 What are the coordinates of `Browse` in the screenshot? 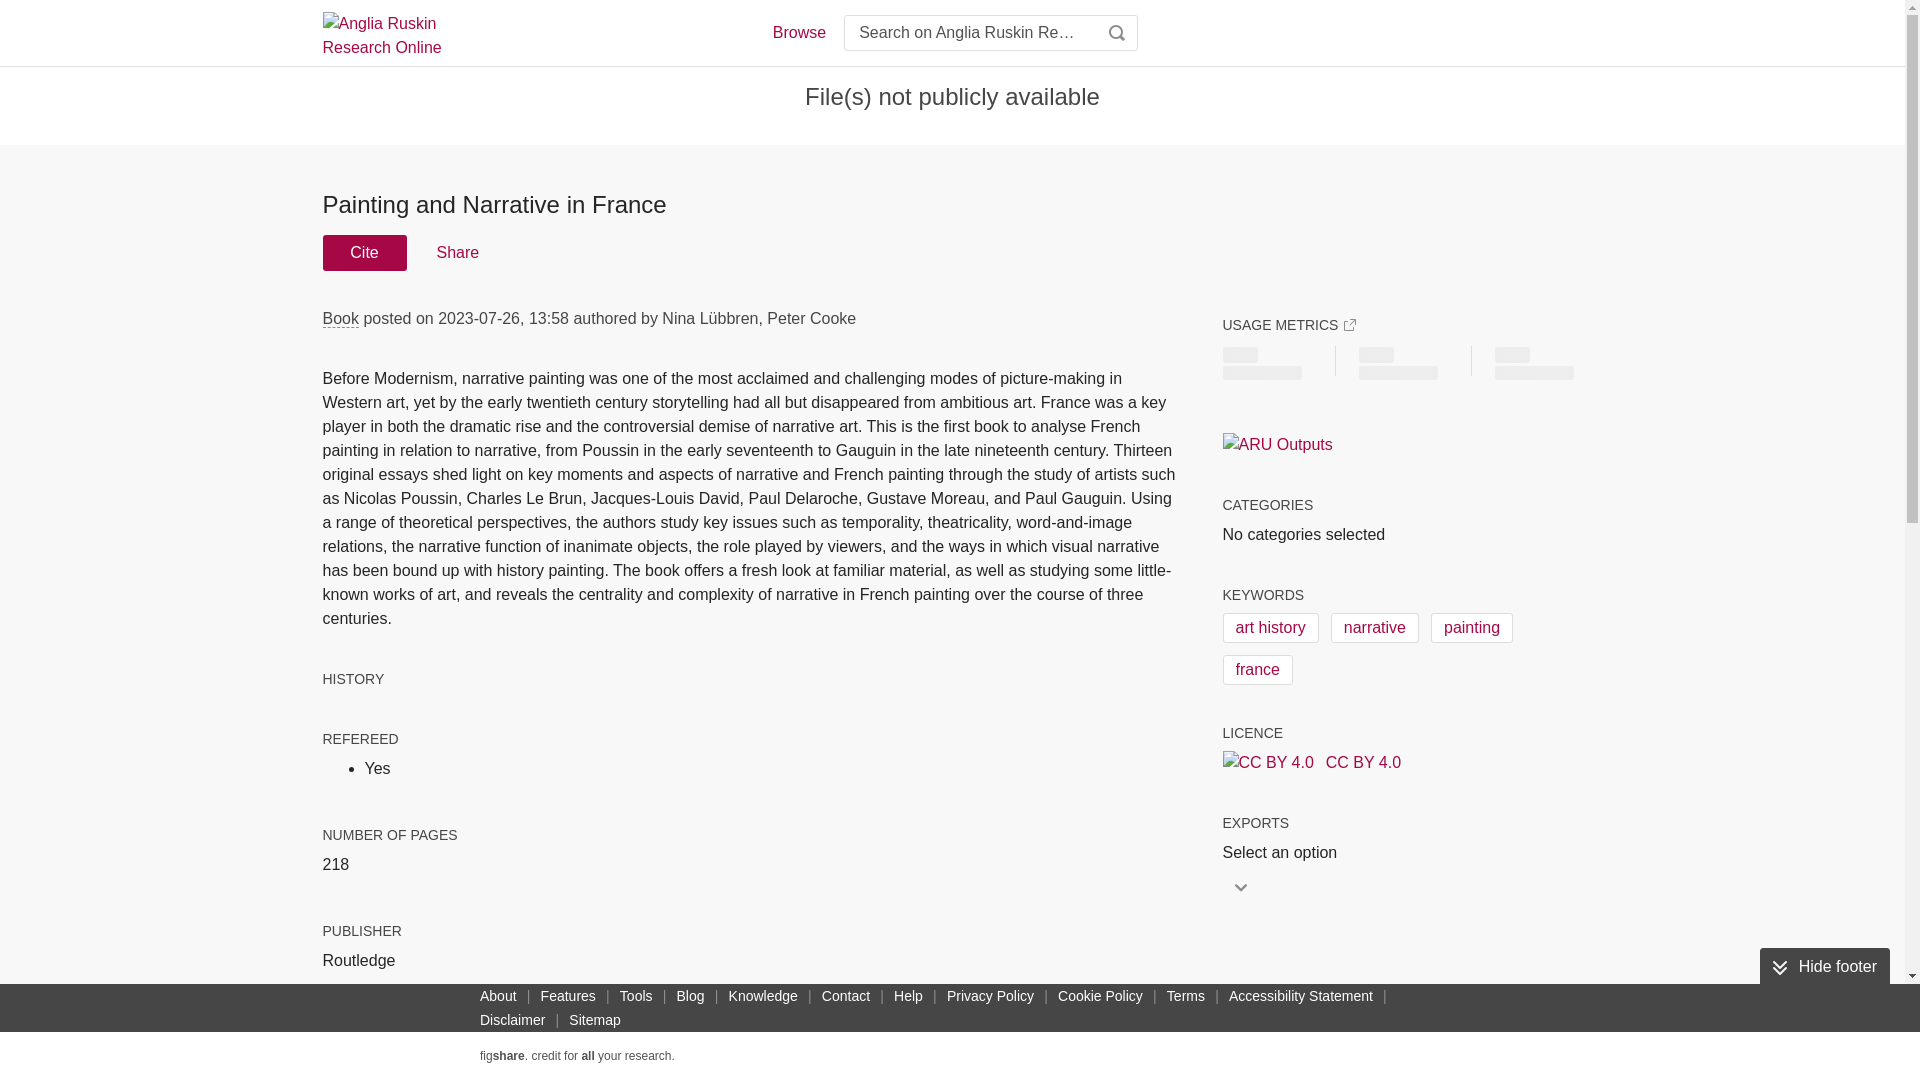 It's located at (798, 32).